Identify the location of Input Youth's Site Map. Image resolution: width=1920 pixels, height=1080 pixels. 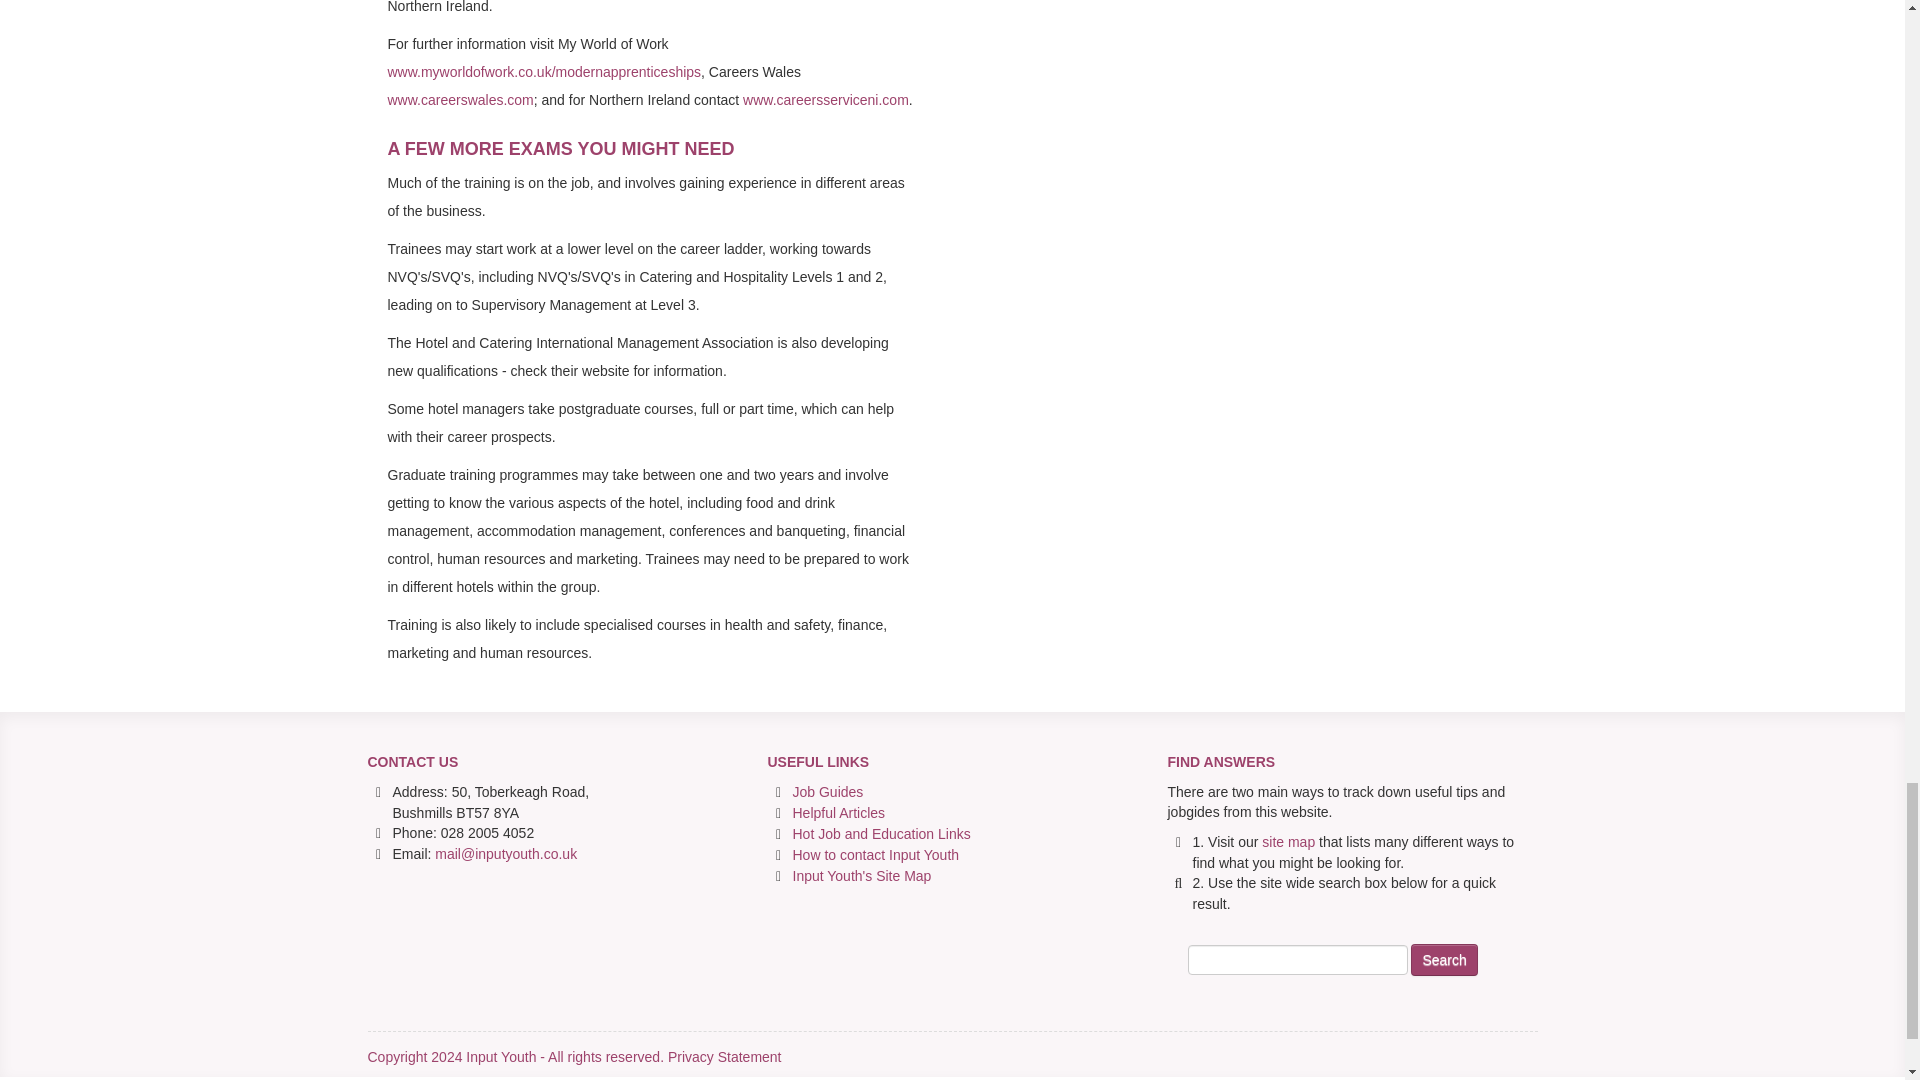
(861, 876).